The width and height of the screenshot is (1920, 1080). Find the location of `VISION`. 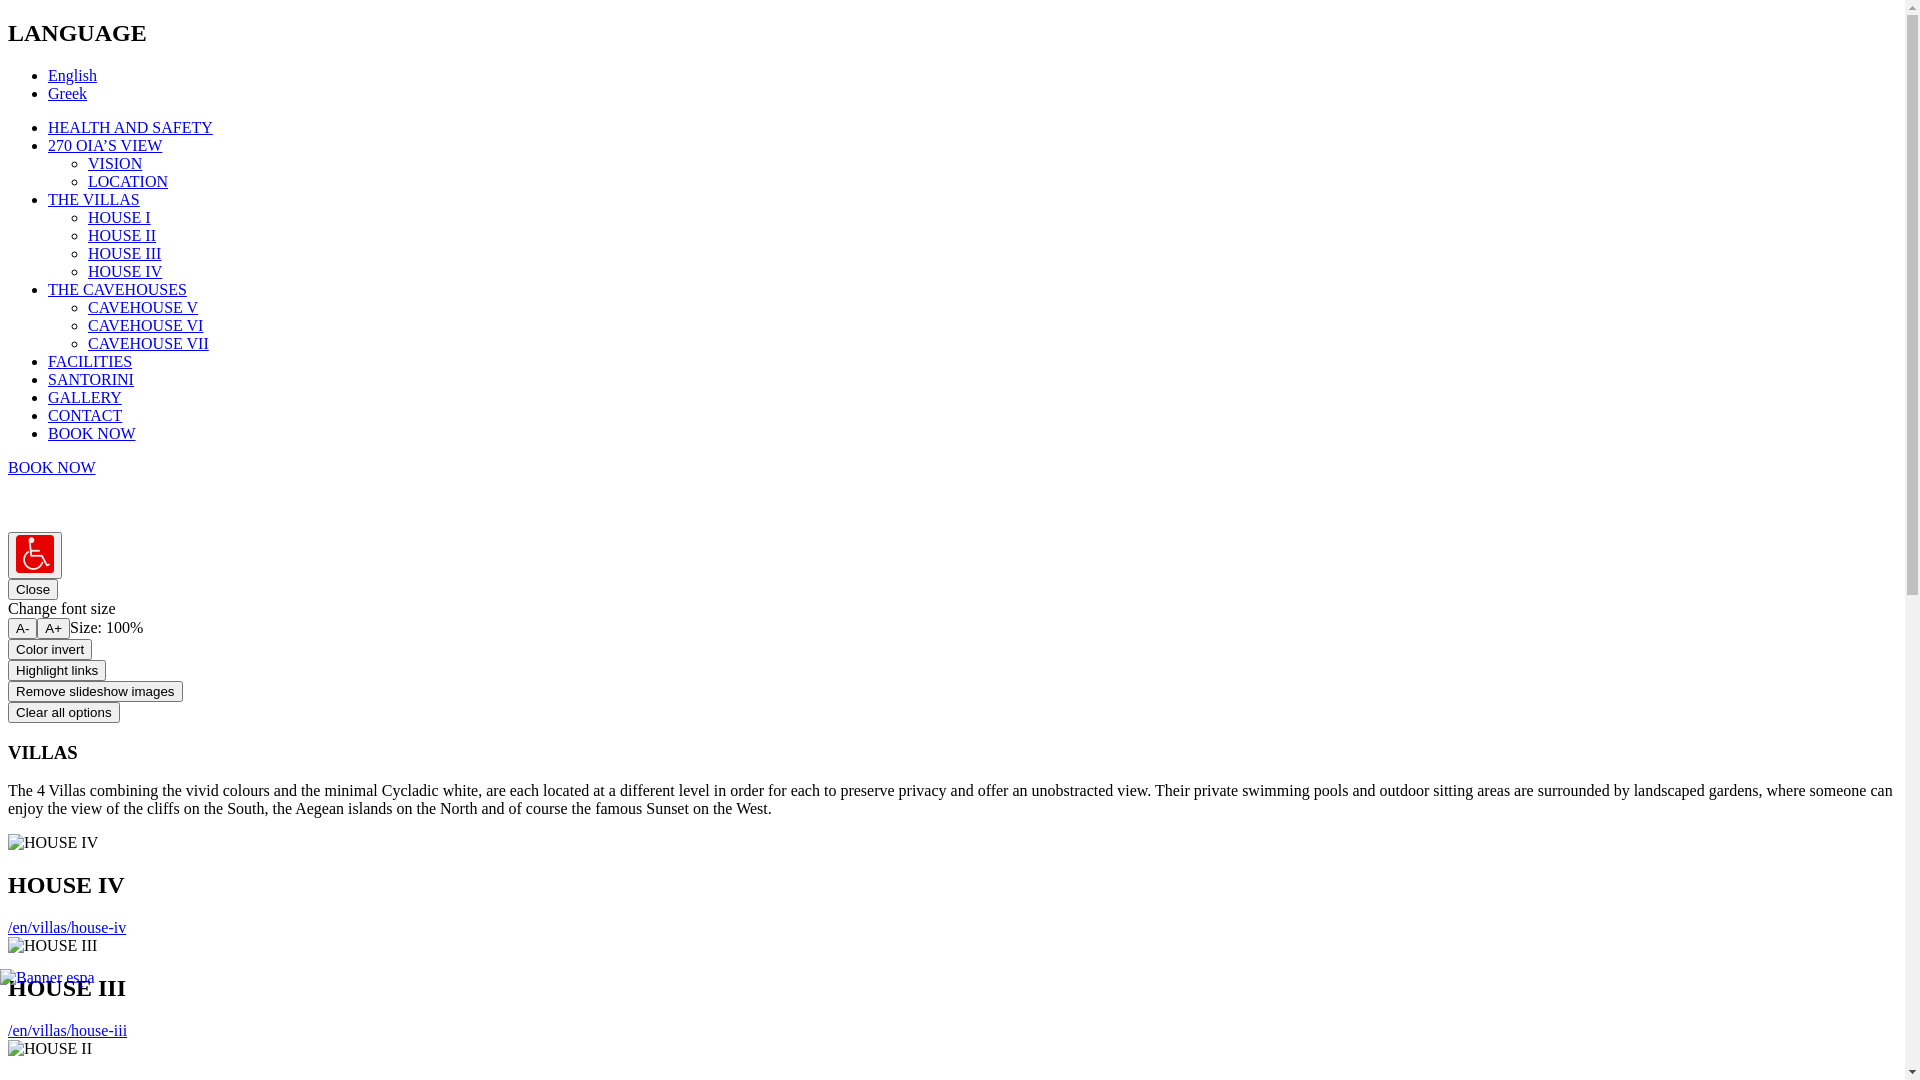

VISION is located at coordinates (115, 164).